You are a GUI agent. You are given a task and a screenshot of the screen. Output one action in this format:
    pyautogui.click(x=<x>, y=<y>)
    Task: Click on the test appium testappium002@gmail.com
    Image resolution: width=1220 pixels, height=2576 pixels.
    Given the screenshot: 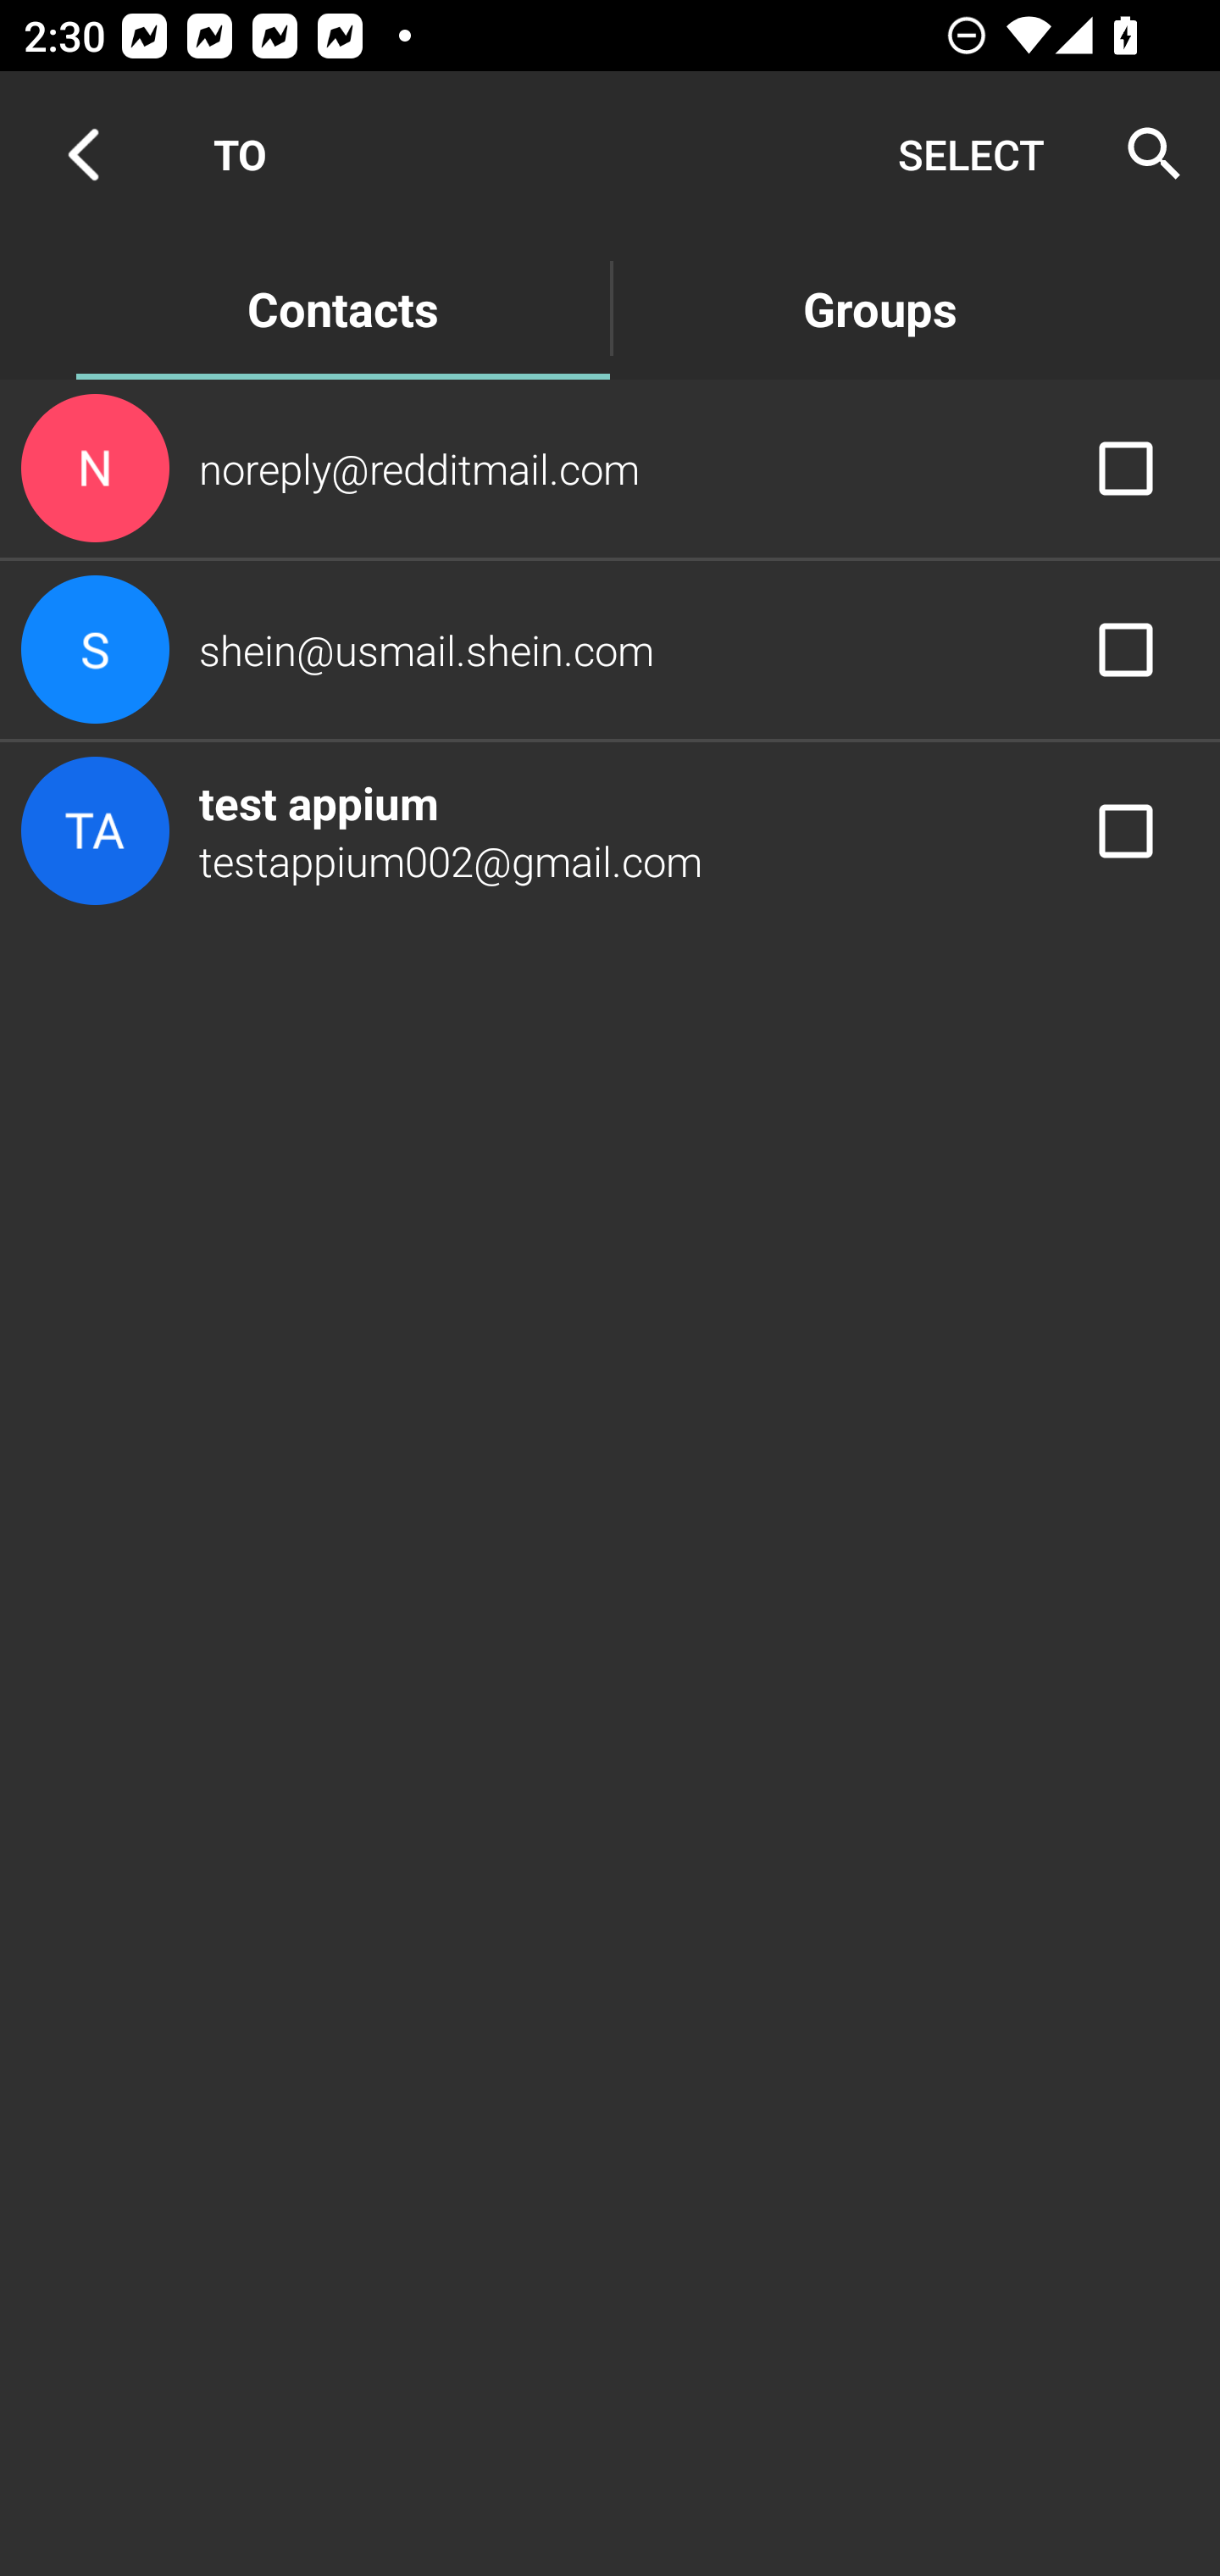 What is the action you would take?
    pyautogui.click(x=610, y=830)
    